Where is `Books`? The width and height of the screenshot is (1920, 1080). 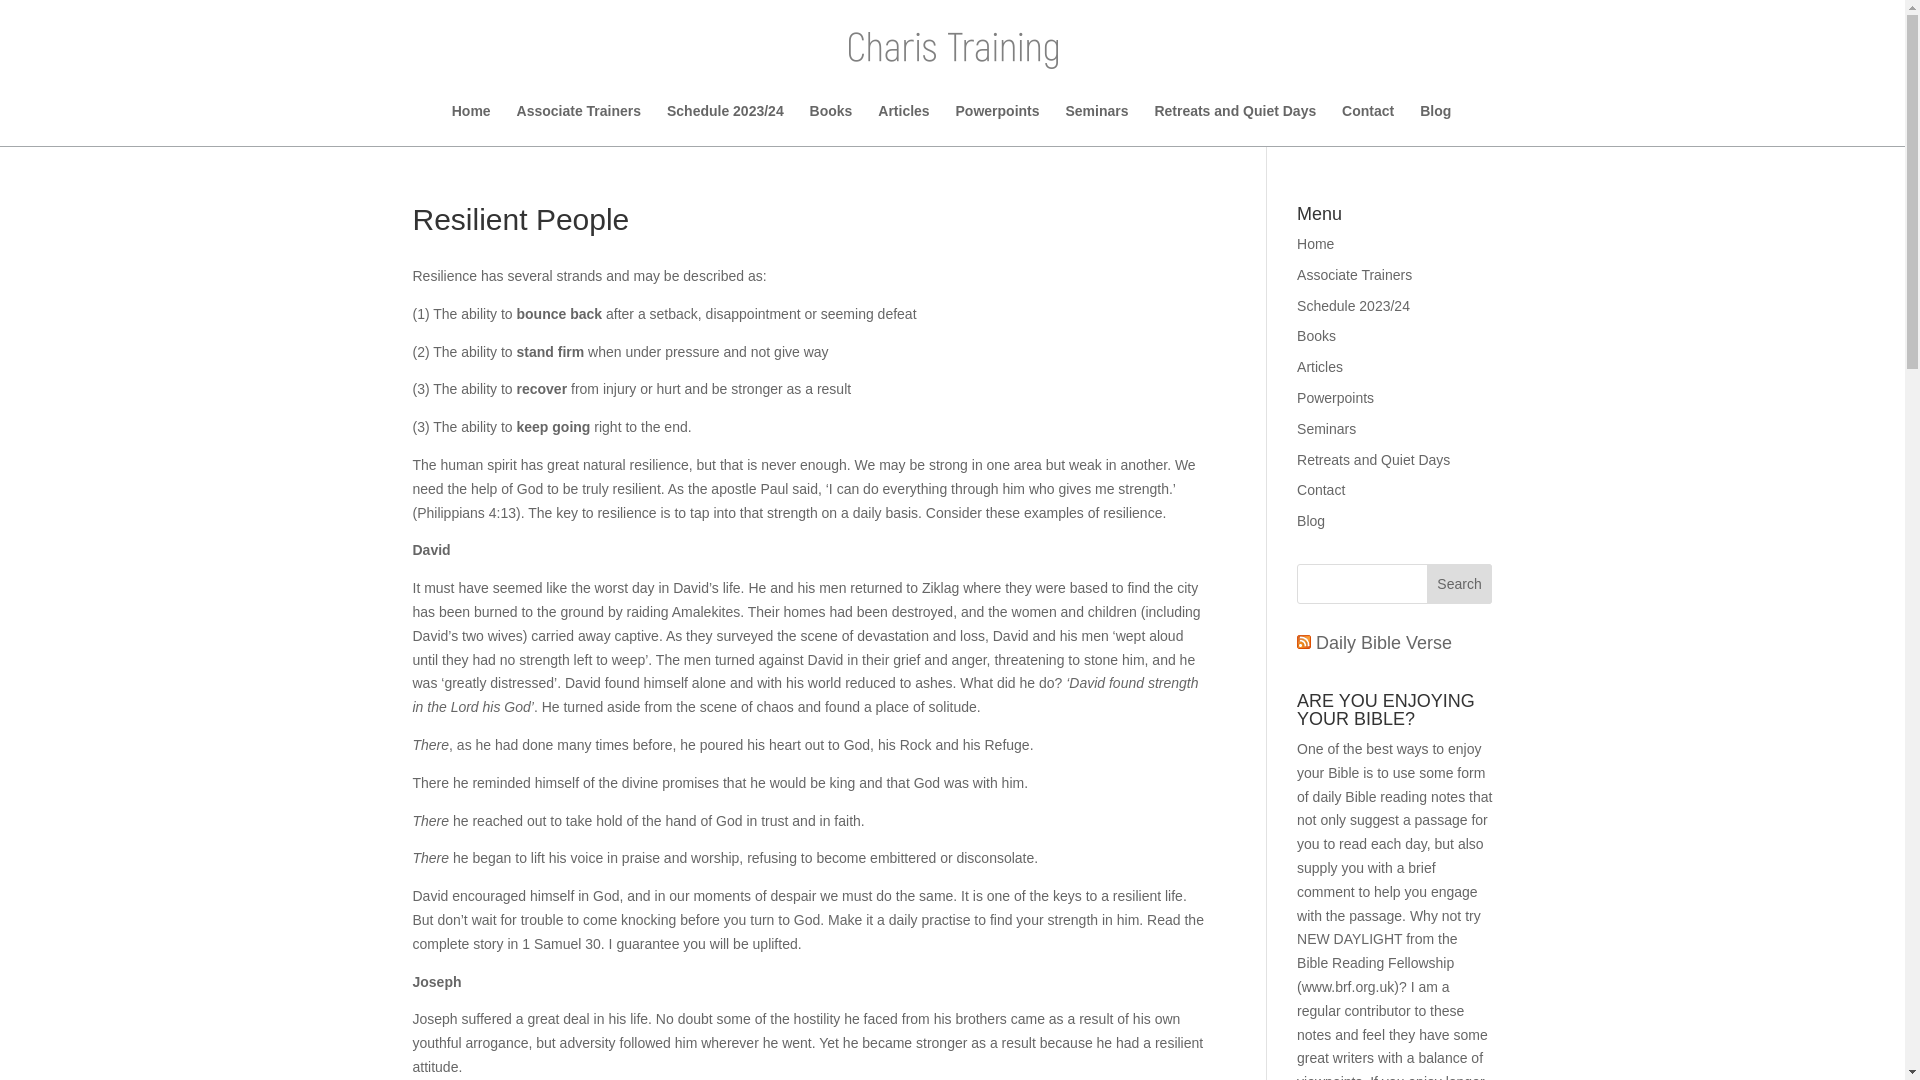
Books is located at coordinates (831, 124).